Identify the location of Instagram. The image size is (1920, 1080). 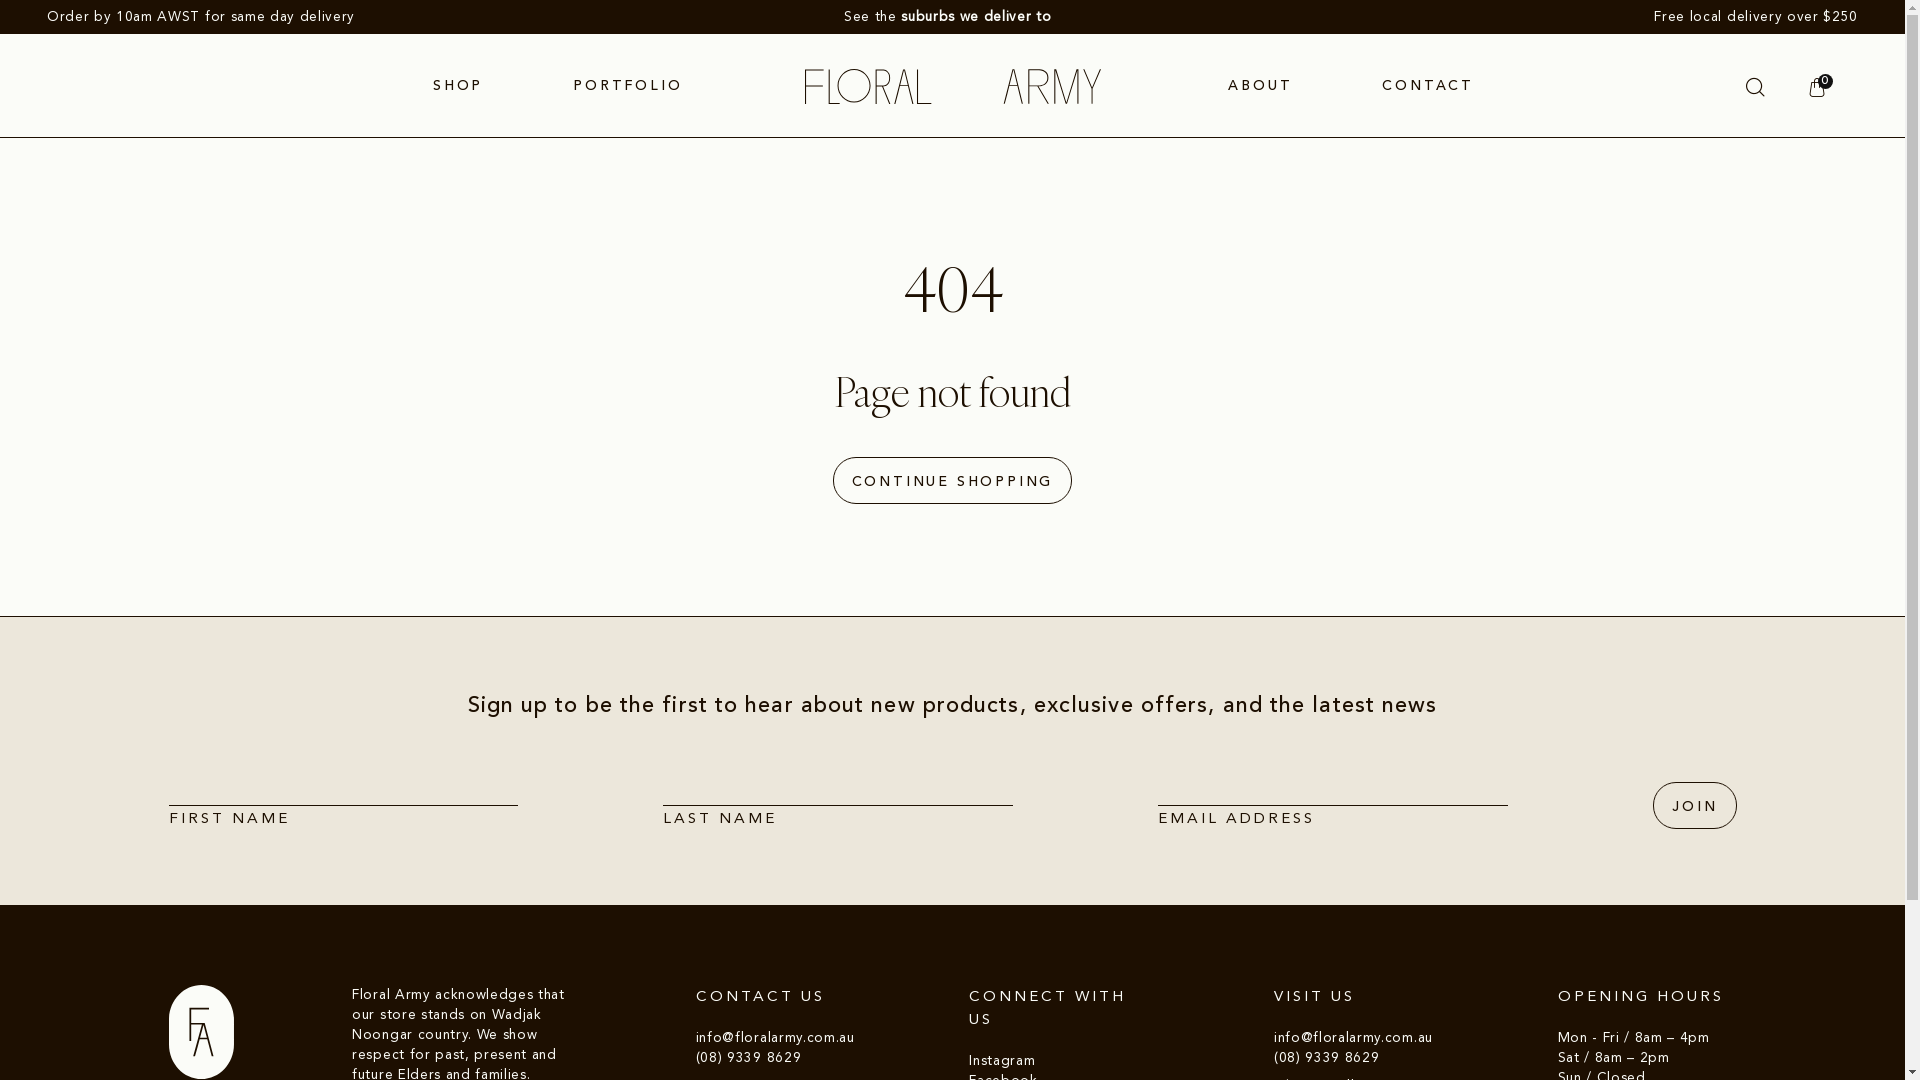
(1002, 1060).